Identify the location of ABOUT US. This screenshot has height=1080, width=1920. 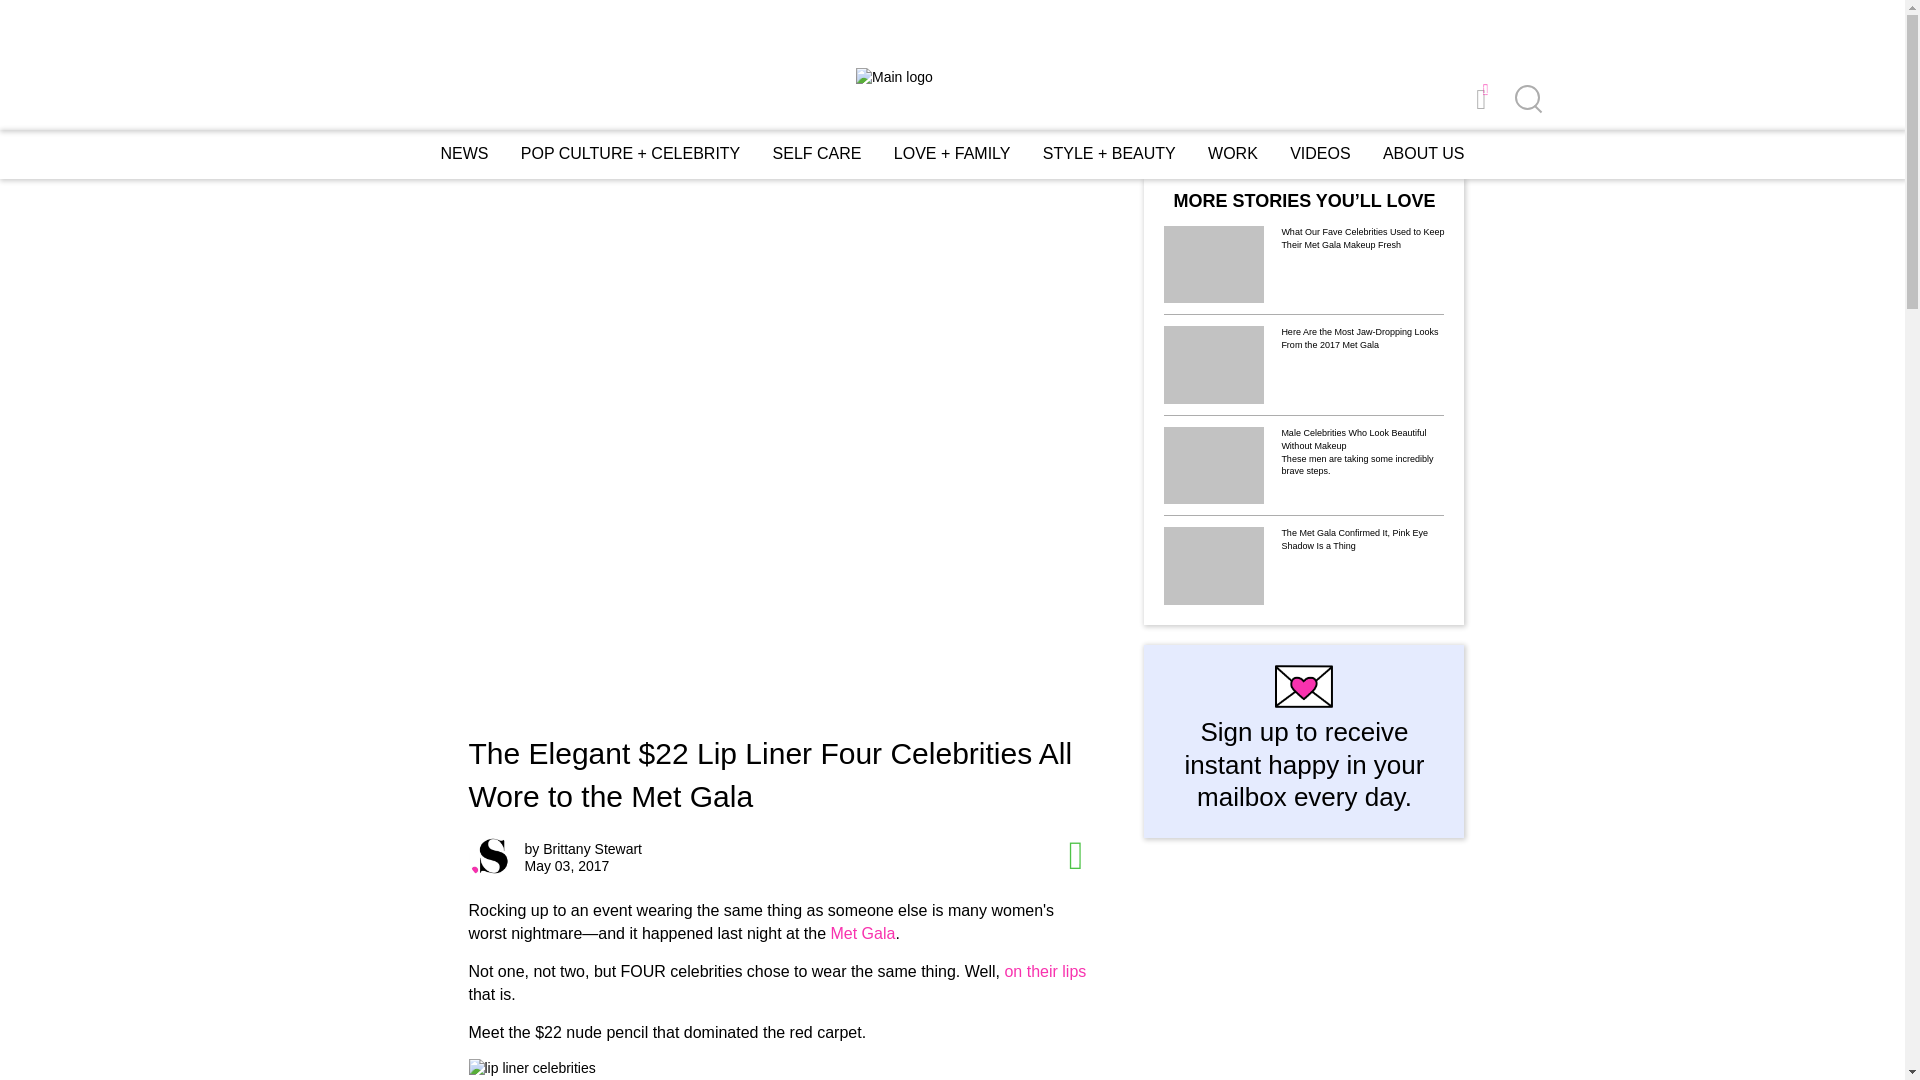
(1423, 154).